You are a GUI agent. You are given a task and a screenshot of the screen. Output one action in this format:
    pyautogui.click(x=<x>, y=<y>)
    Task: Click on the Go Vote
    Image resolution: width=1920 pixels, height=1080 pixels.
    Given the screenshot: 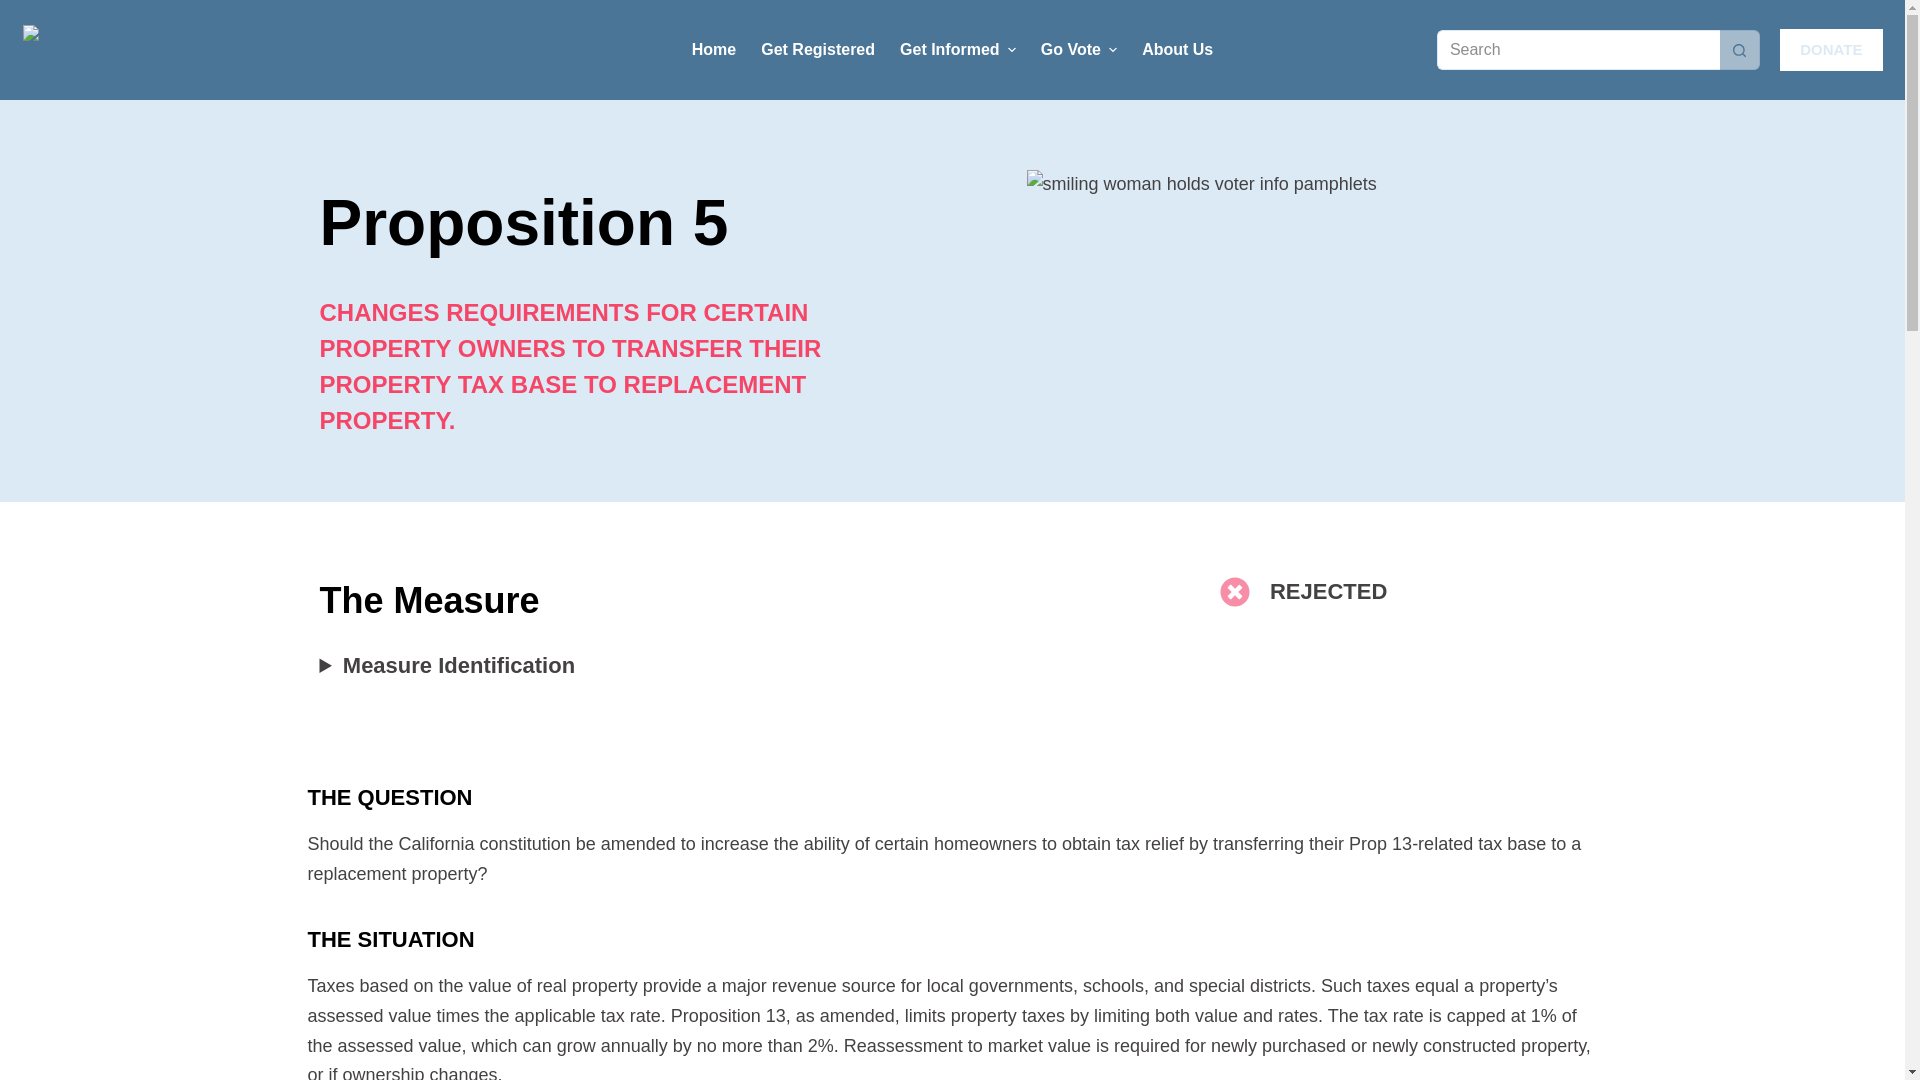 What is the action you would take?
    pyautogui.click(x=1078, y=50)
    